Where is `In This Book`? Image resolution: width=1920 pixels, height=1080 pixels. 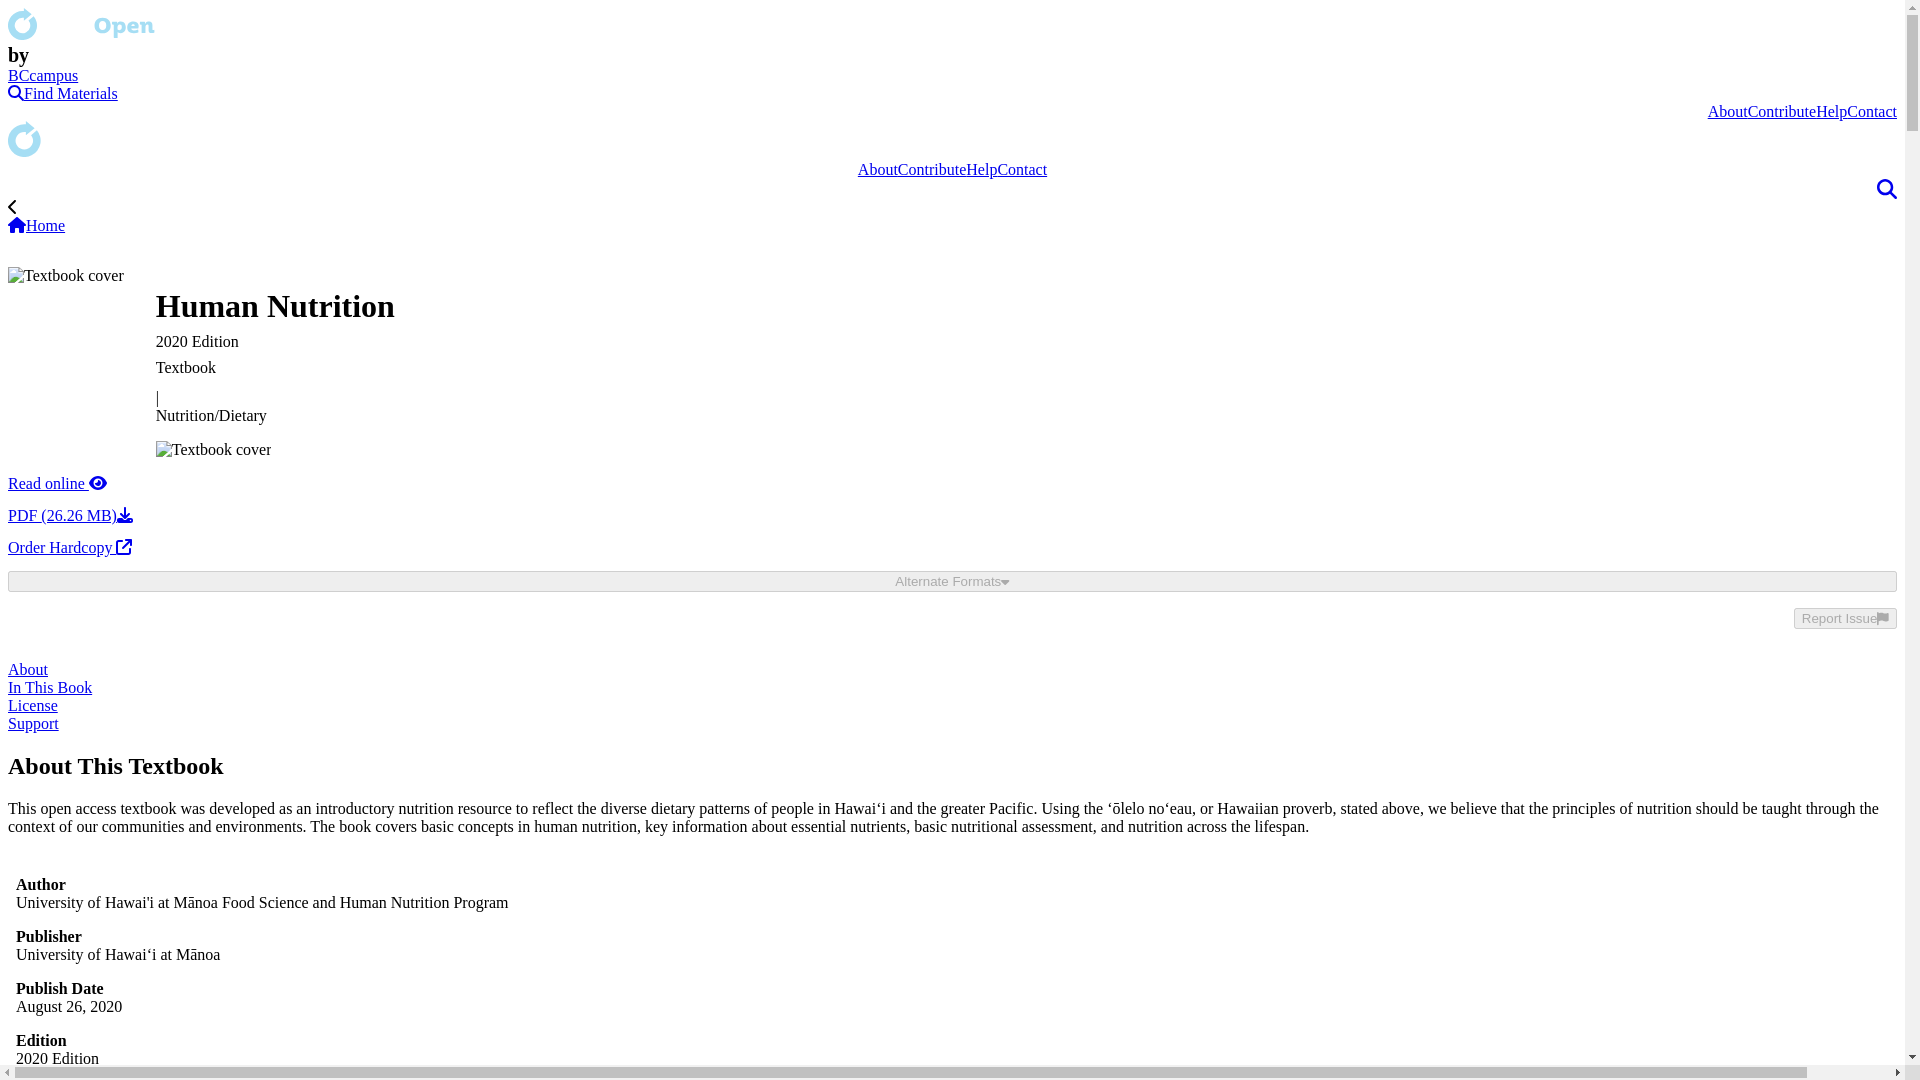 In This Book is located at coordinates (50, 687).